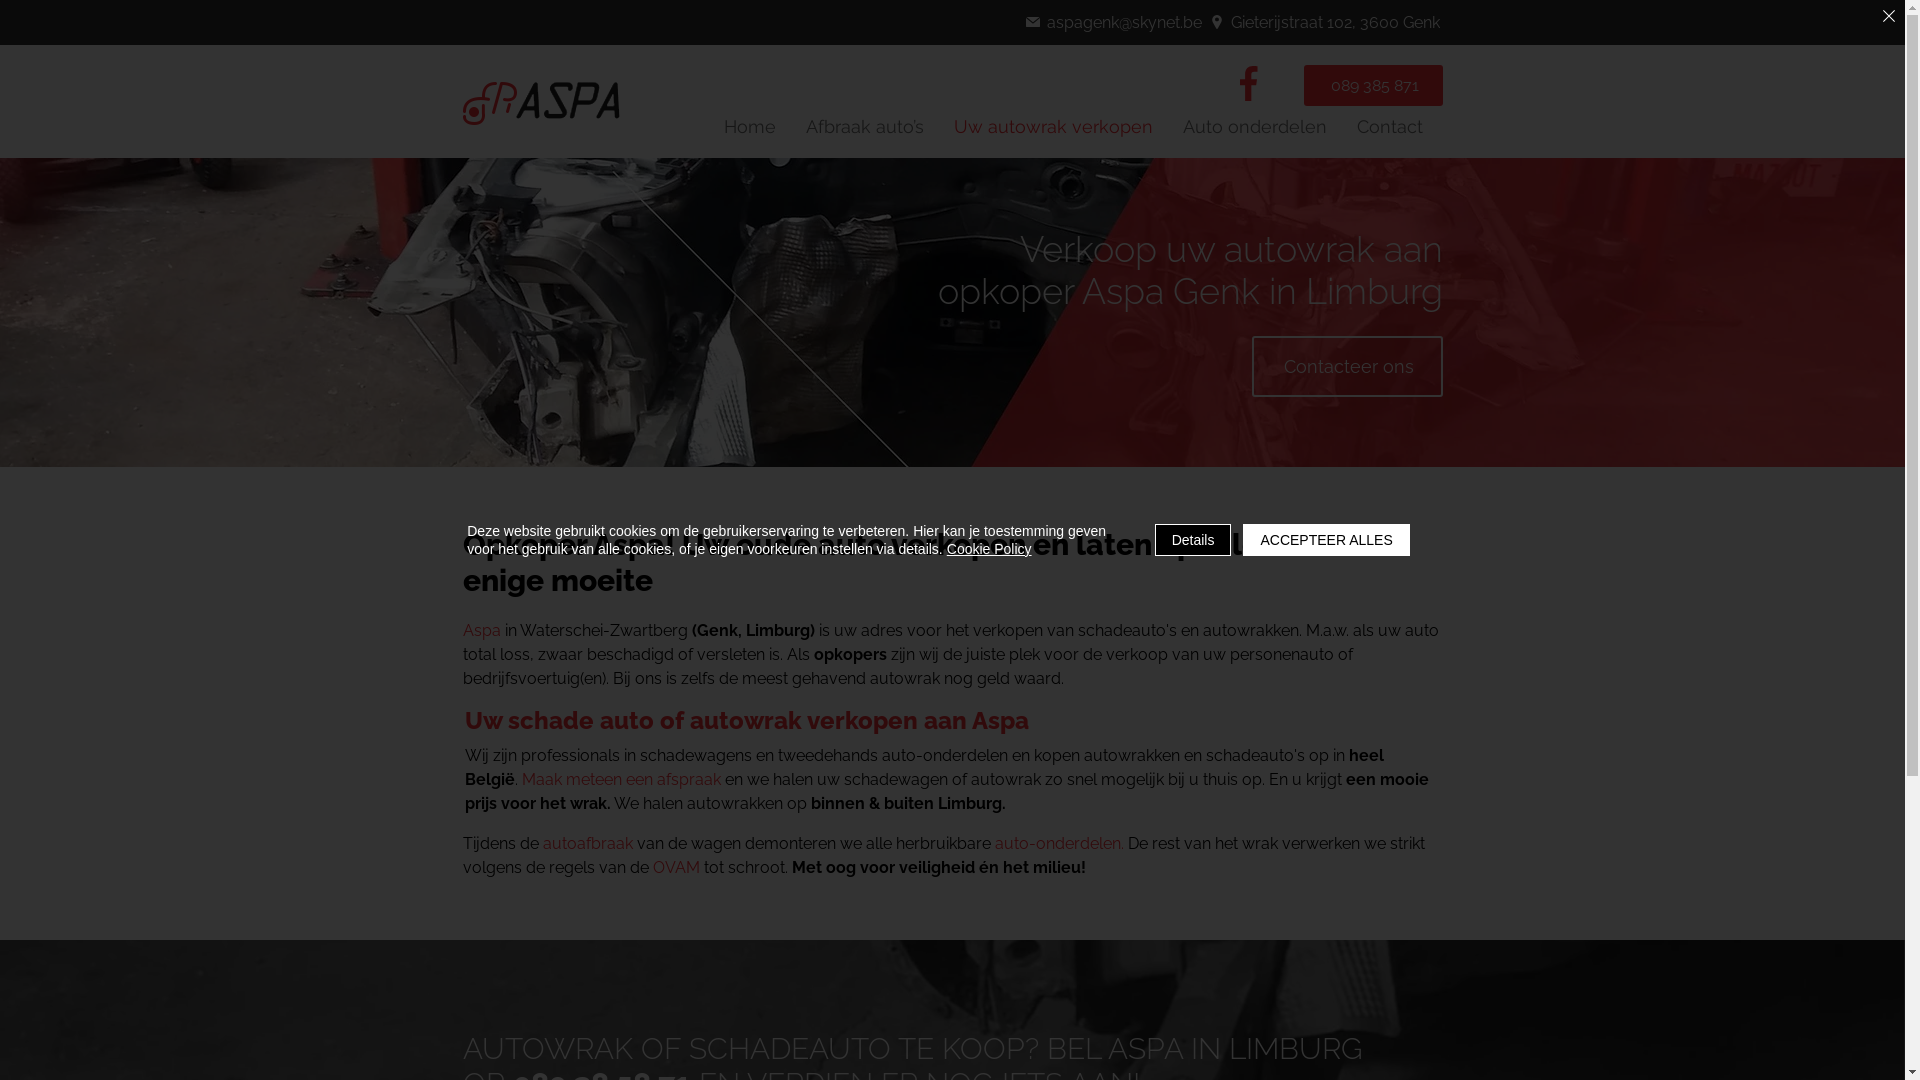 This screenshot has height=1080, width=1920. What do you see at coordinates (1116, 22) in the screenshot?
I see `aspagenk@skynet.be` at bounding box center [1116, 22].